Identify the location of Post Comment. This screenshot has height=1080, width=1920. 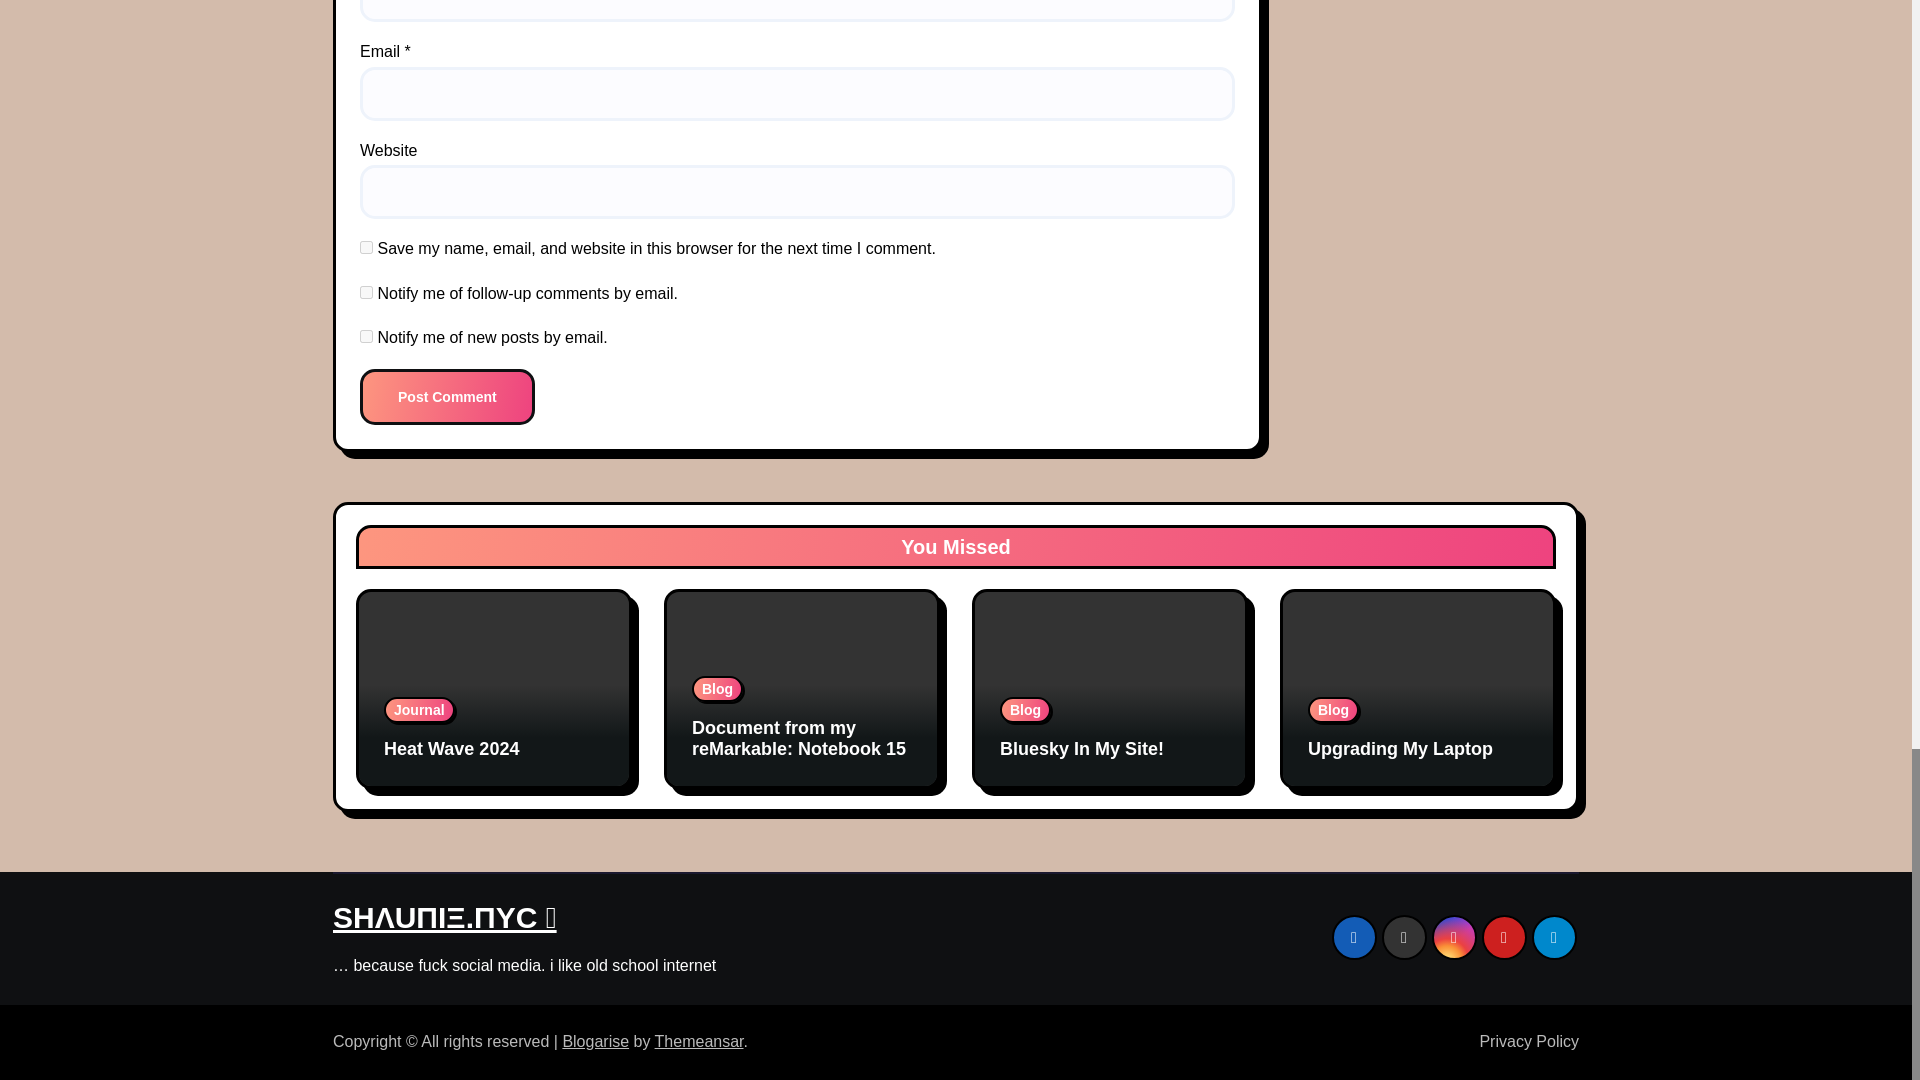
(448, 397).